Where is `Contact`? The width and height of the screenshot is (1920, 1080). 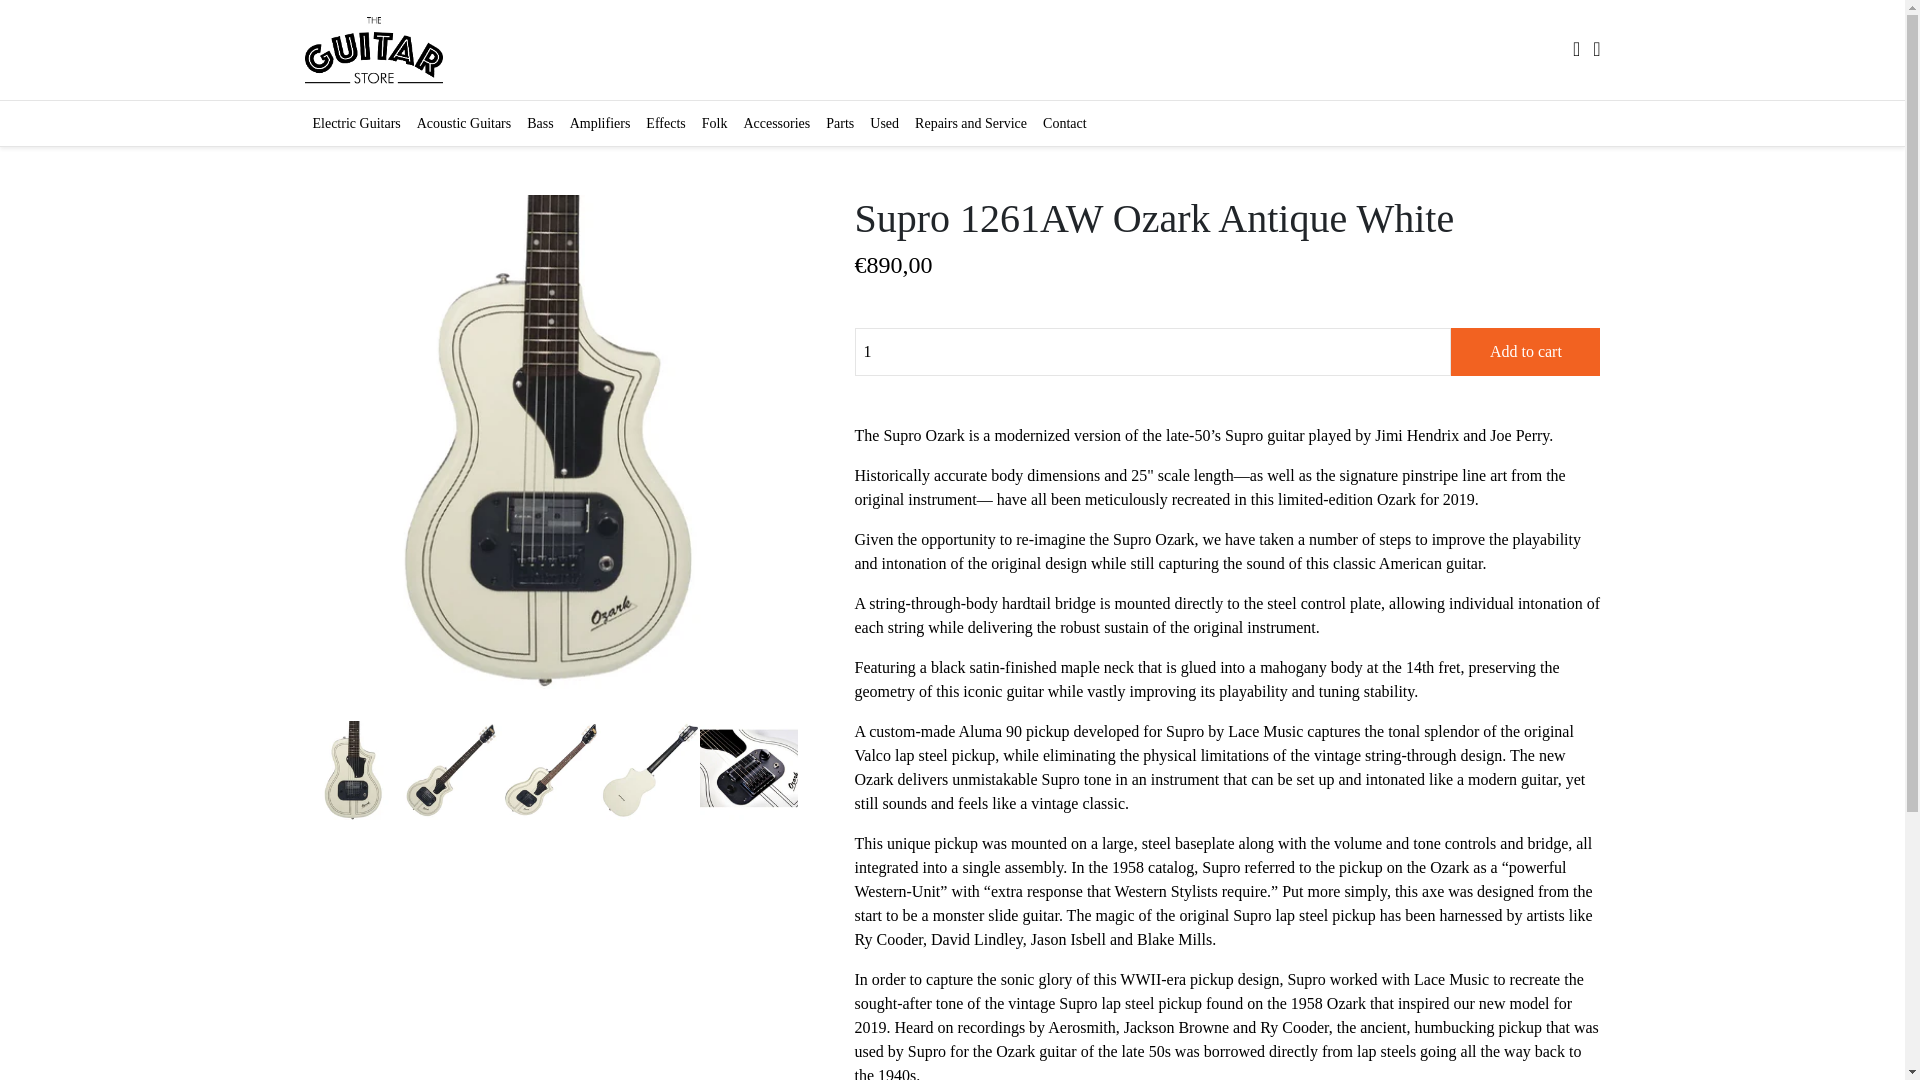 Contact is located at coordinates (1064, 123).